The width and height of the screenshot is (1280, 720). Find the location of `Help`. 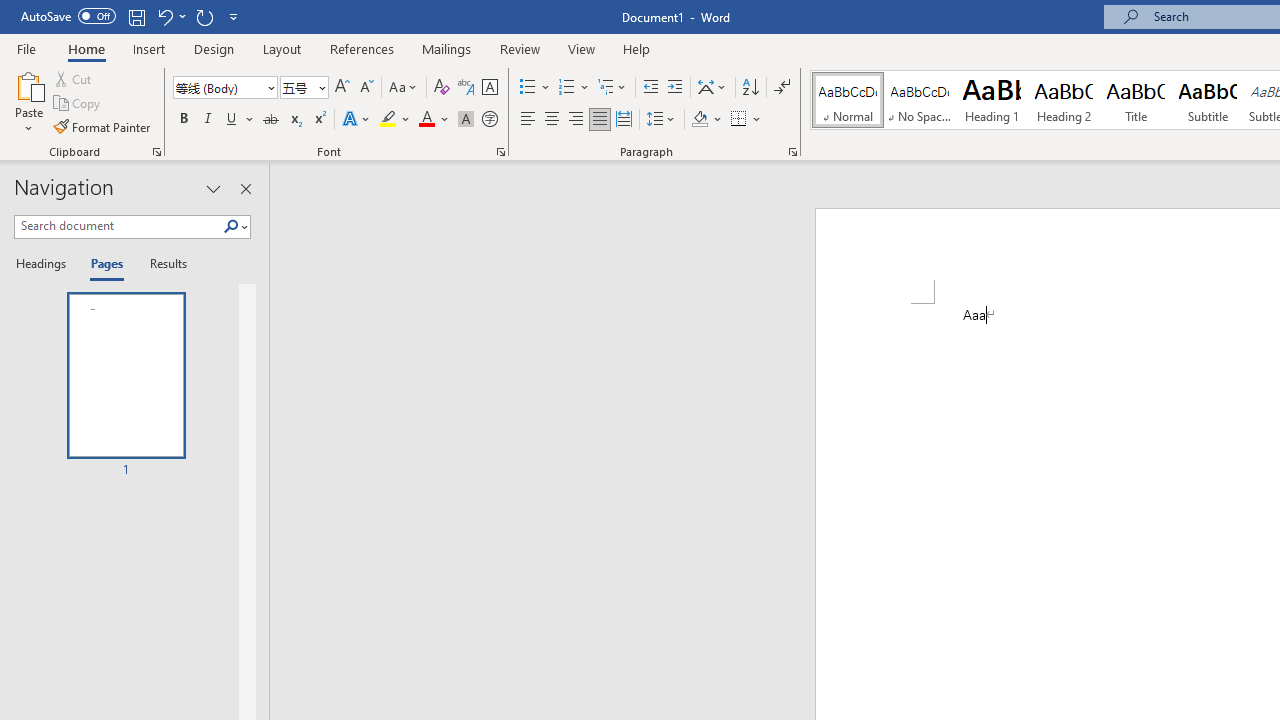

Help is located at coordinates (637, 48).